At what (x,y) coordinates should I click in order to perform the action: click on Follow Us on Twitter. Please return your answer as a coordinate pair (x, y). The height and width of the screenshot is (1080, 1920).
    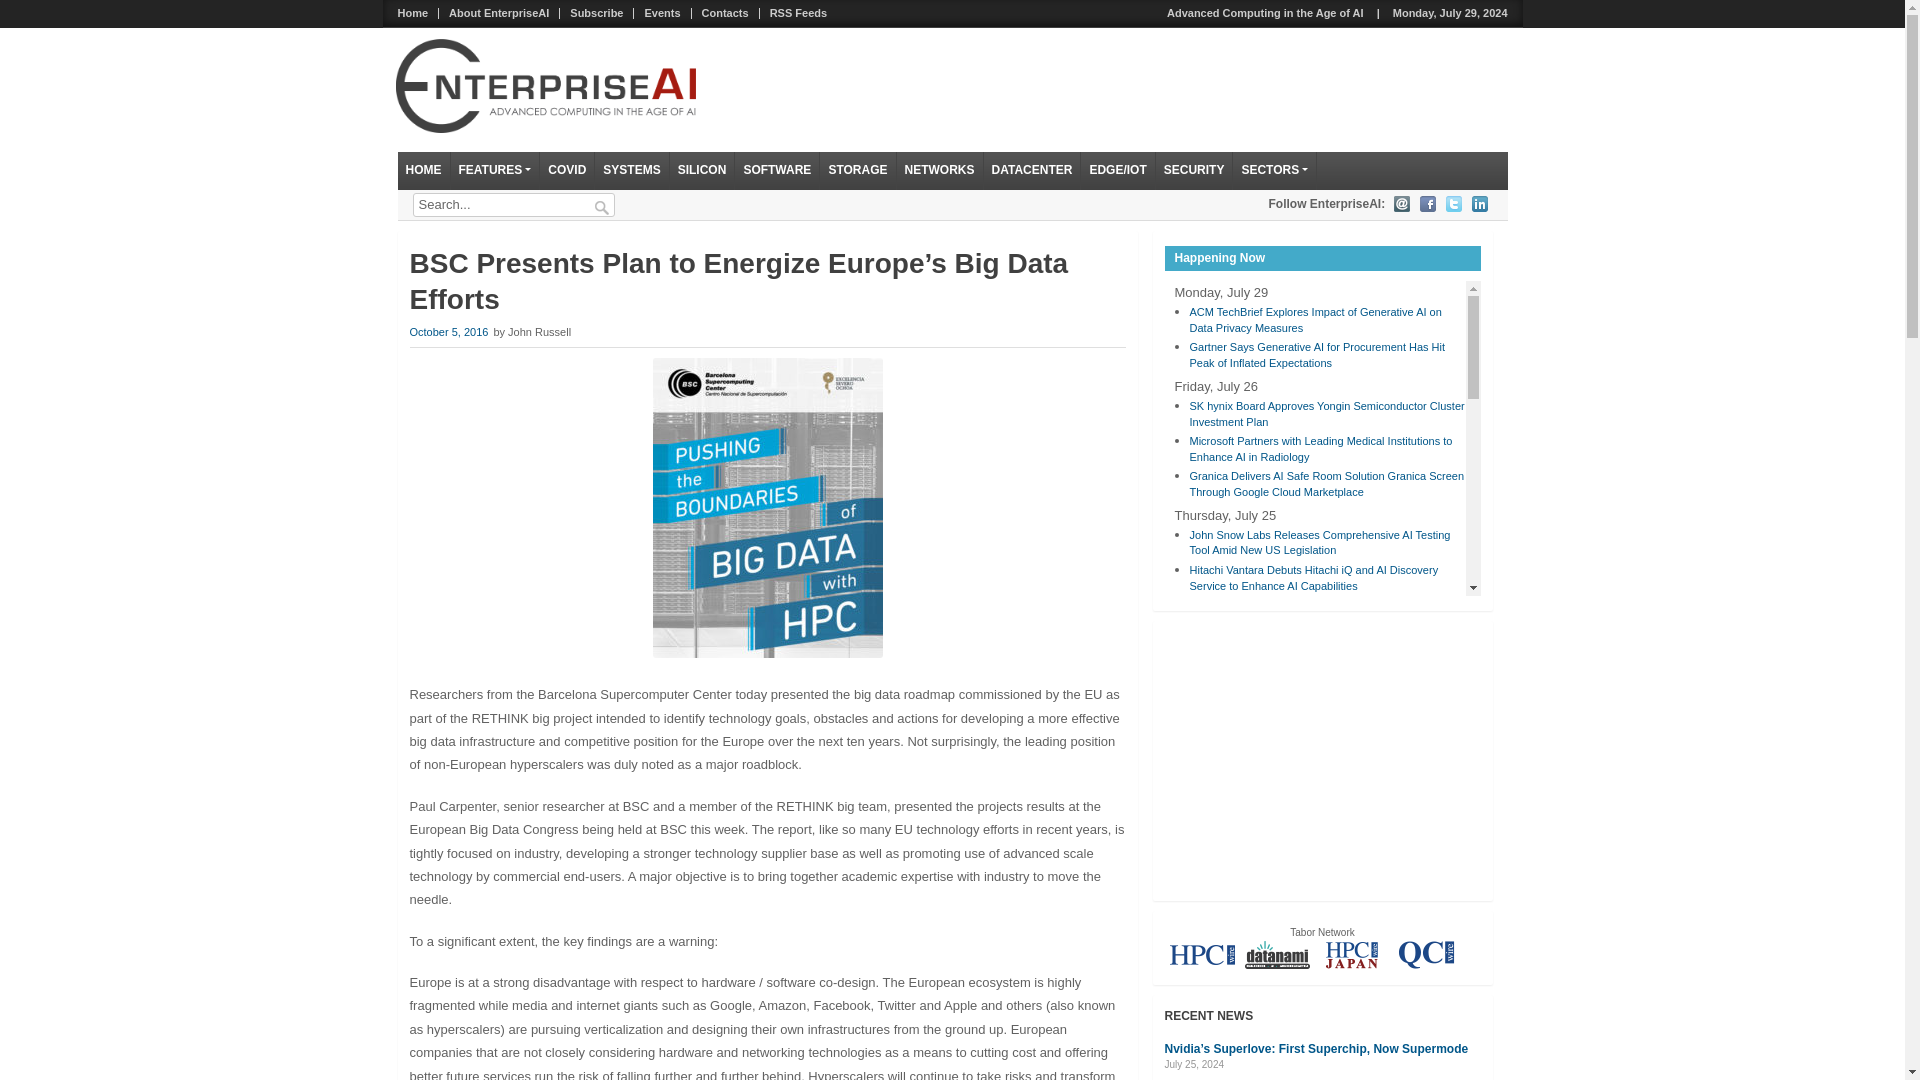
    Looking at the image, I should click on (1453, 203).